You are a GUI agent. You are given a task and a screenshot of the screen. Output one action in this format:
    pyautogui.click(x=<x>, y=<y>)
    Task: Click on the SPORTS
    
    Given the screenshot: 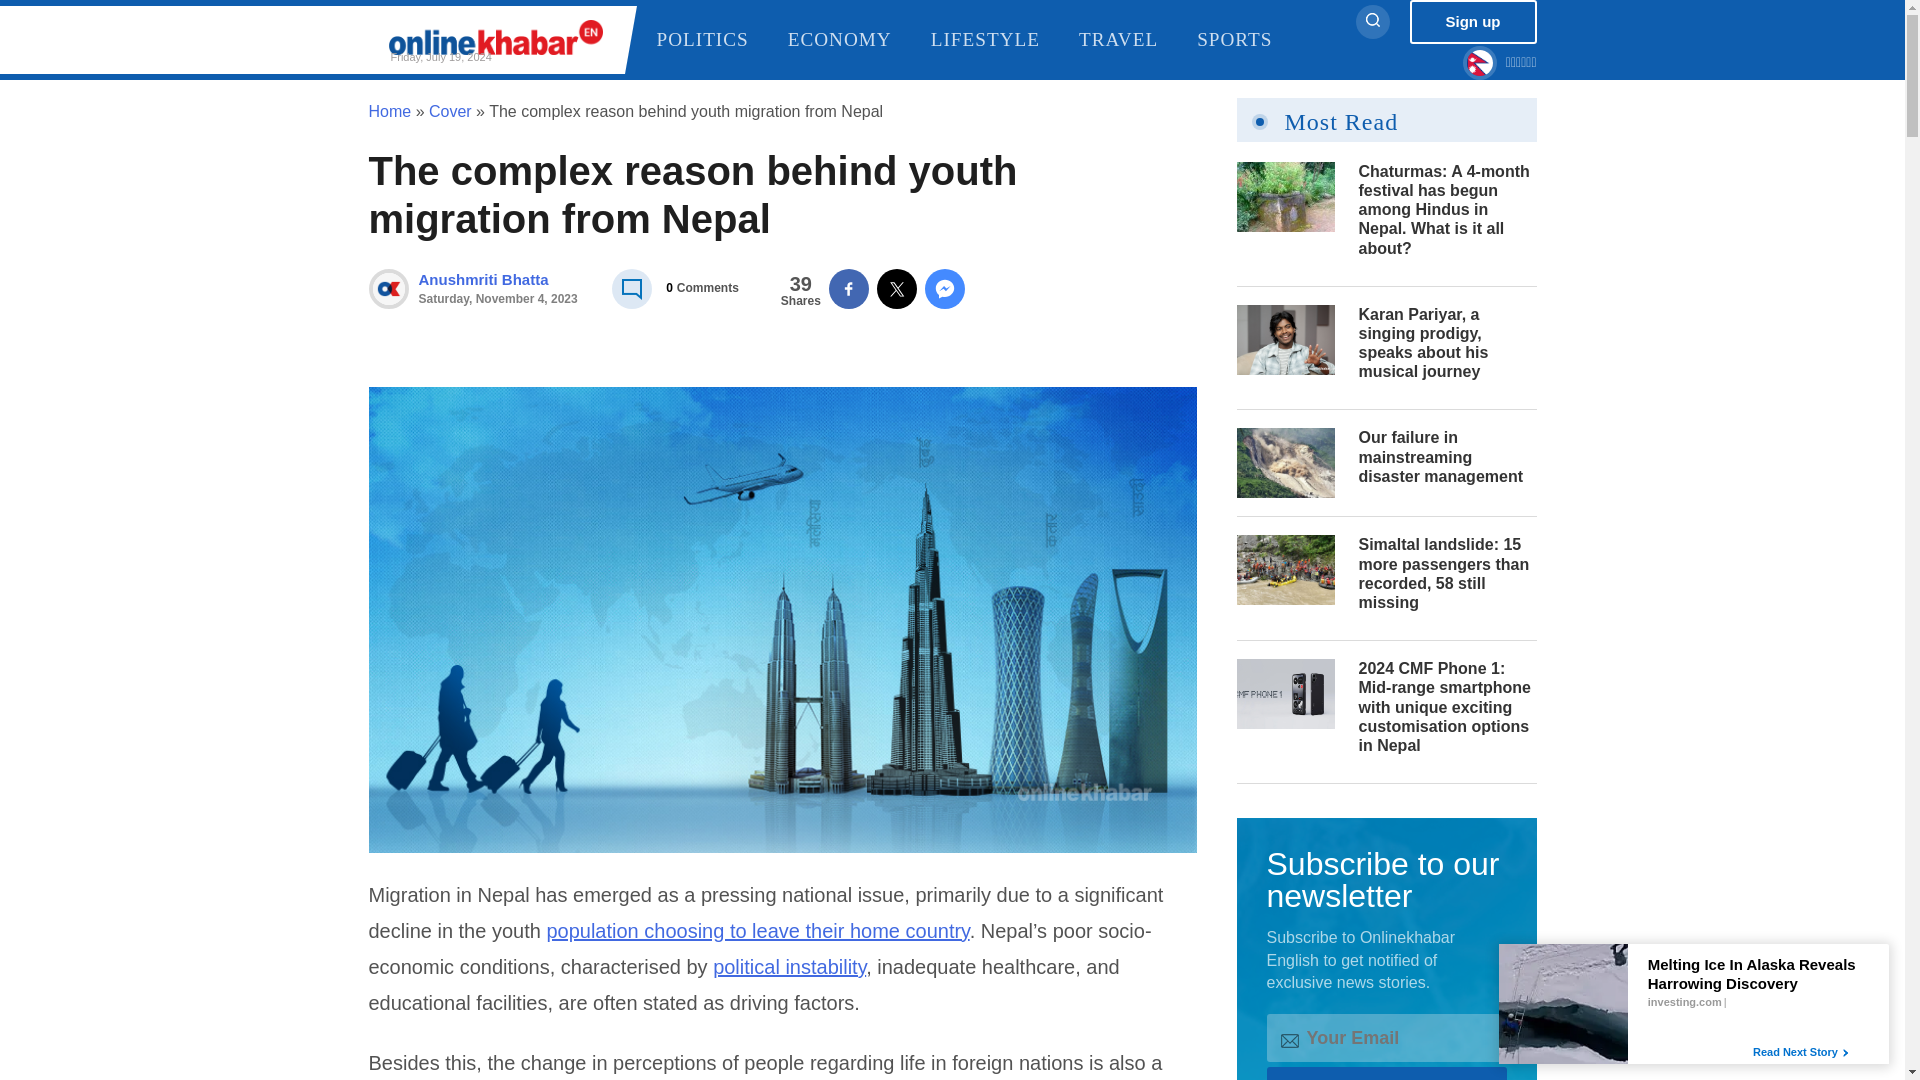 What is the action you would take?
    pyautogui.click(x=1250, y=40)
    